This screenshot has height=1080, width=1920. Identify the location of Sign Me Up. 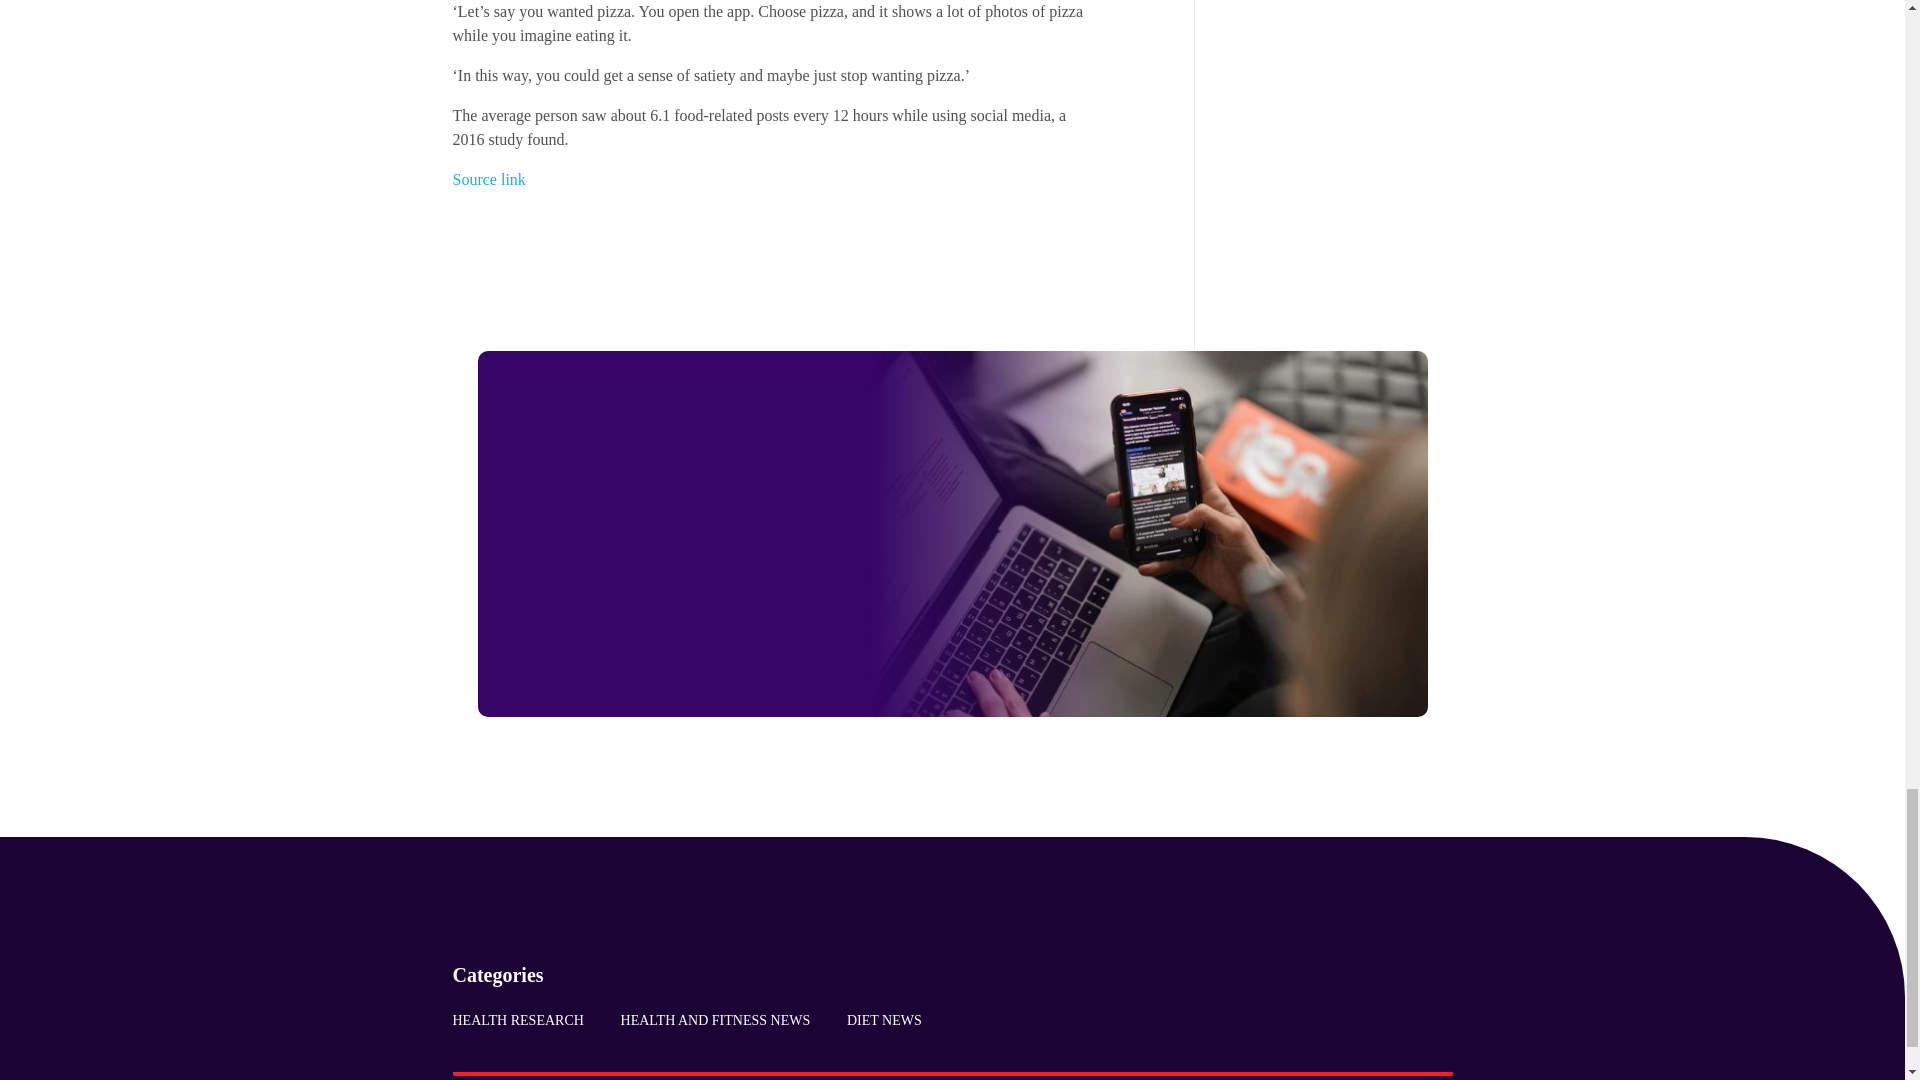
(706, 648).